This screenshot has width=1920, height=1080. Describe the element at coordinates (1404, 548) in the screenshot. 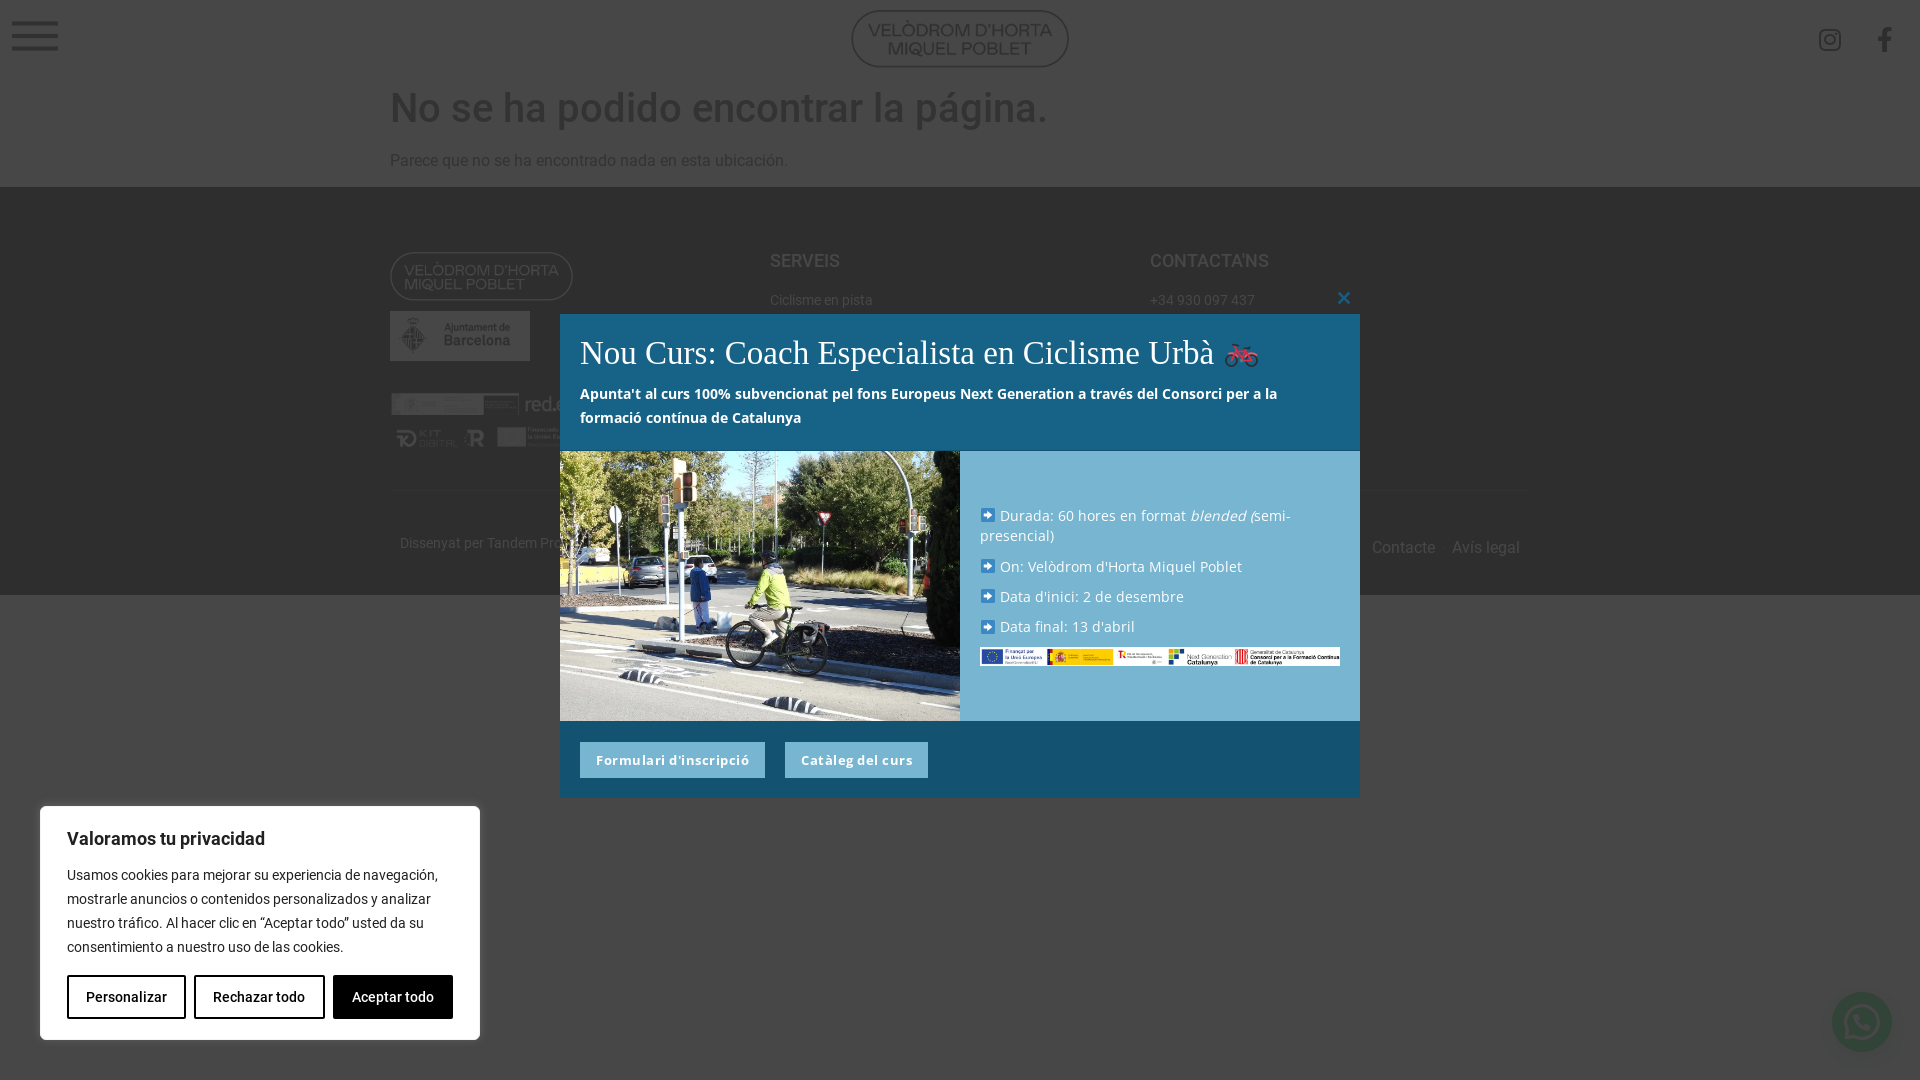

I see `Contacte` at that location.